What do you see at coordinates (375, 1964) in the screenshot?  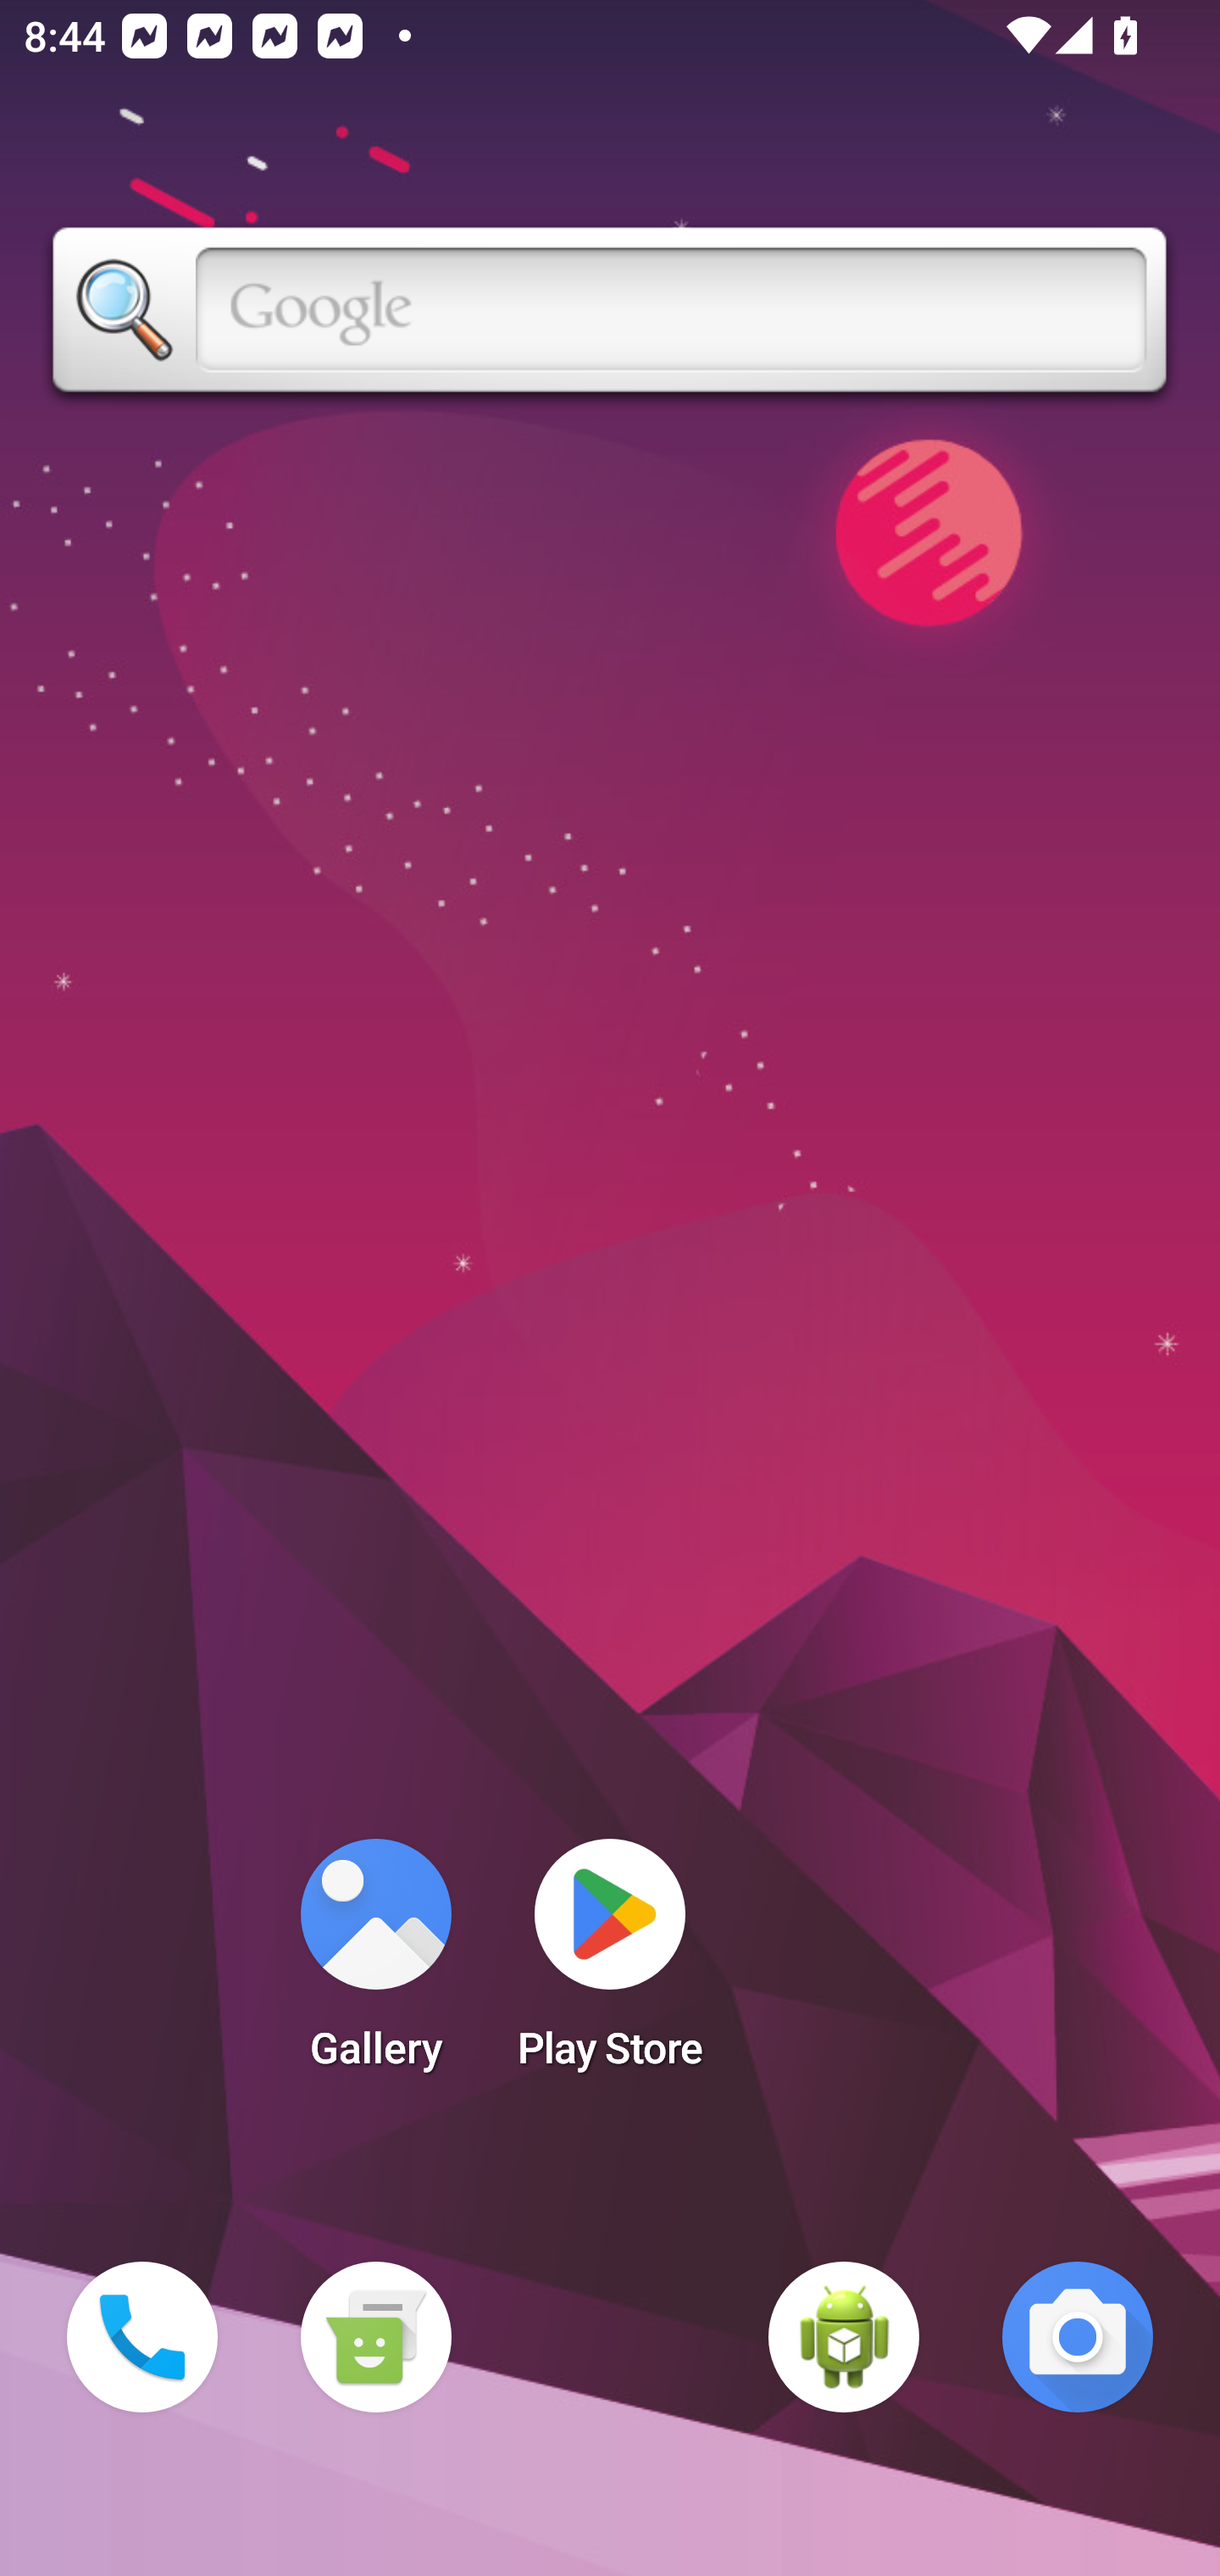 I see `Gallery` at bounding box center [375, 1964].